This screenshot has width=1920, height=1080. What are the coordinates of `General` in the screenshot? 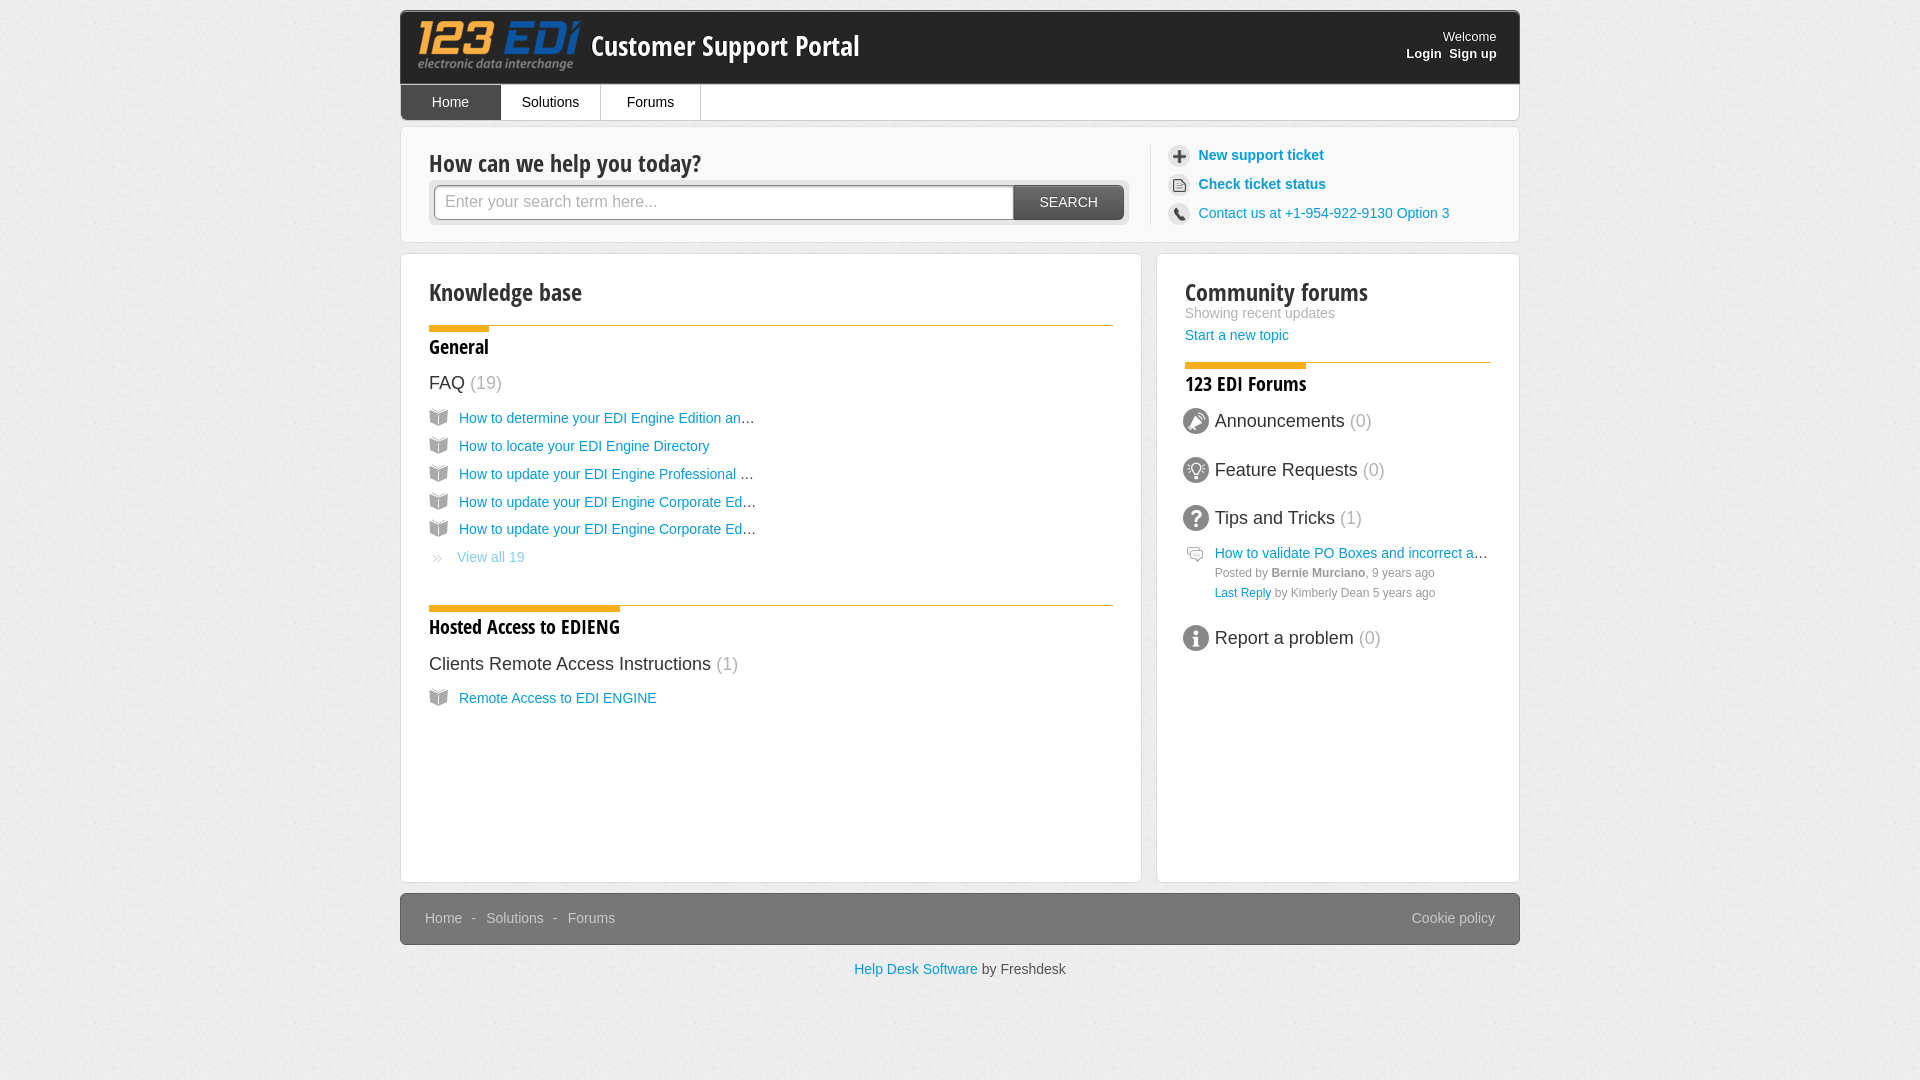 It's located at (459, 346).